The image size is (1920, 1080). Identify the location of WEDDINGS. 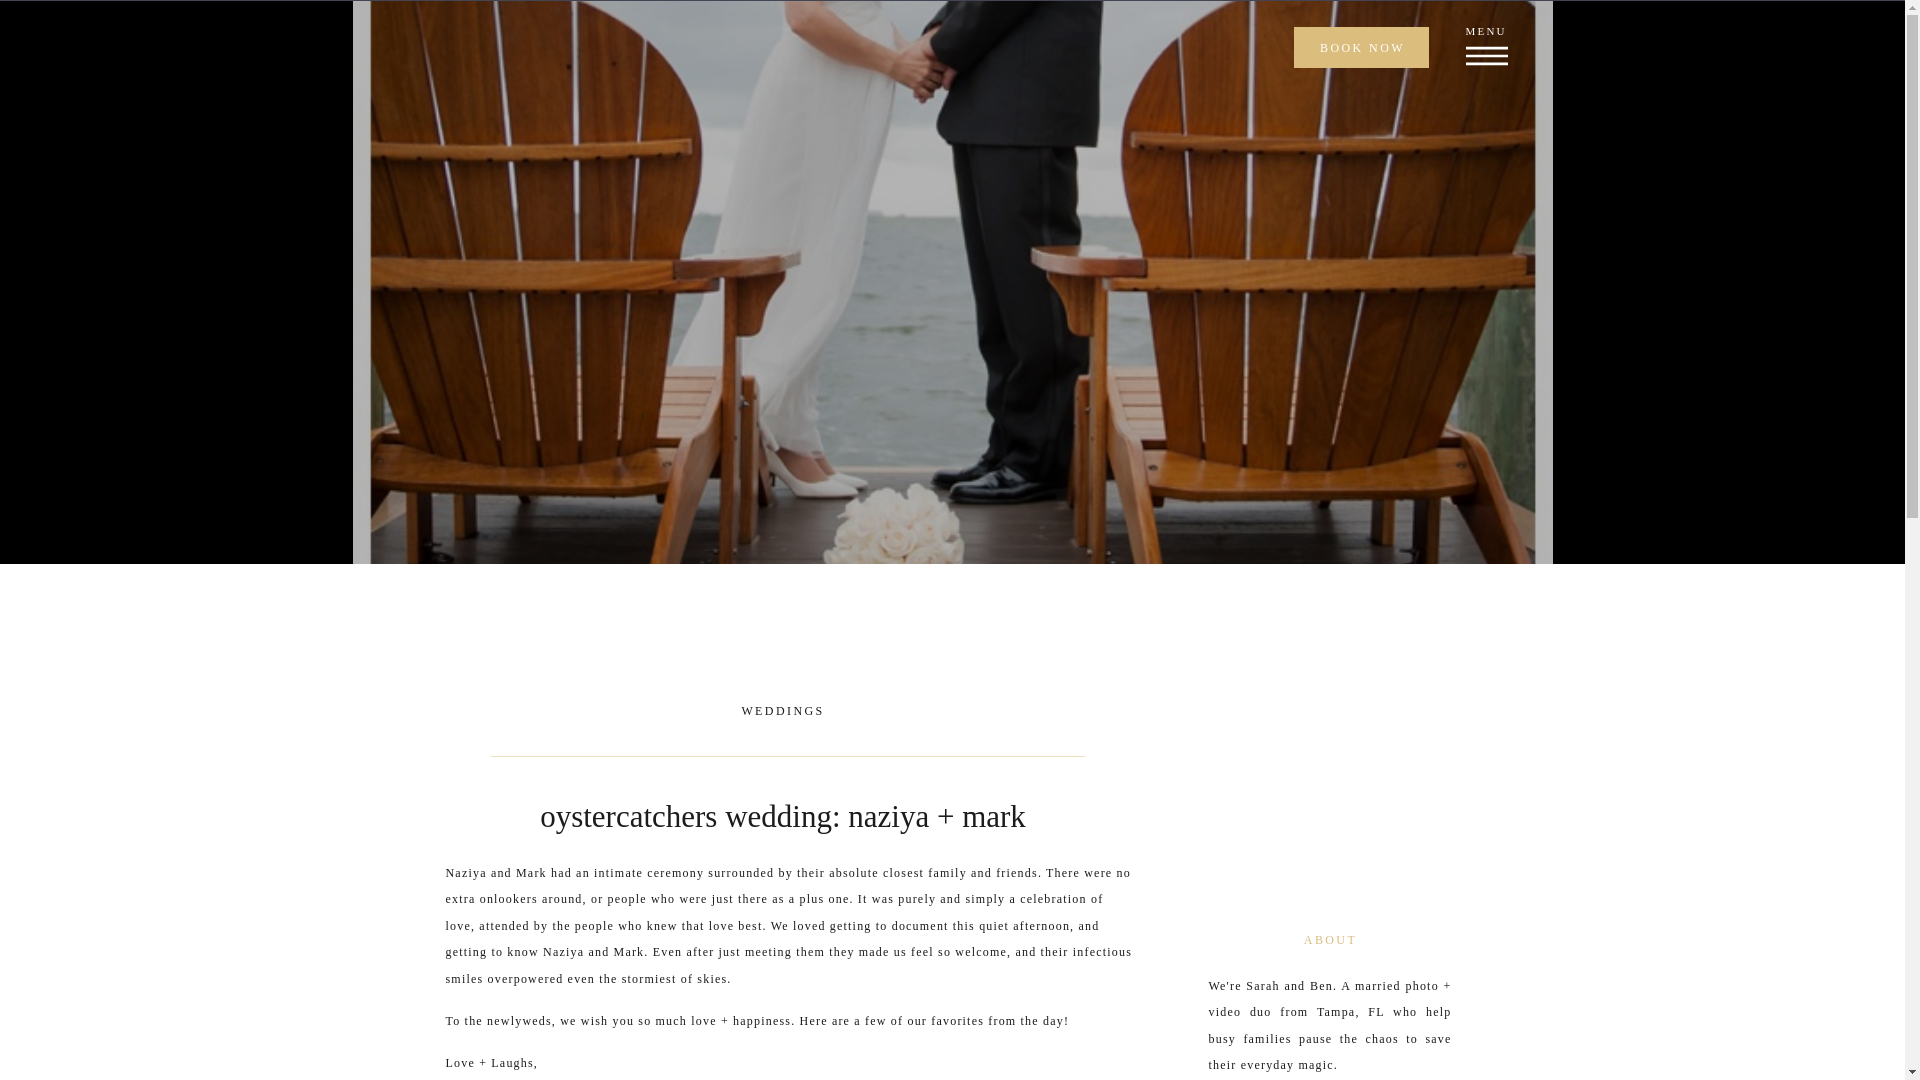
(782, 711).